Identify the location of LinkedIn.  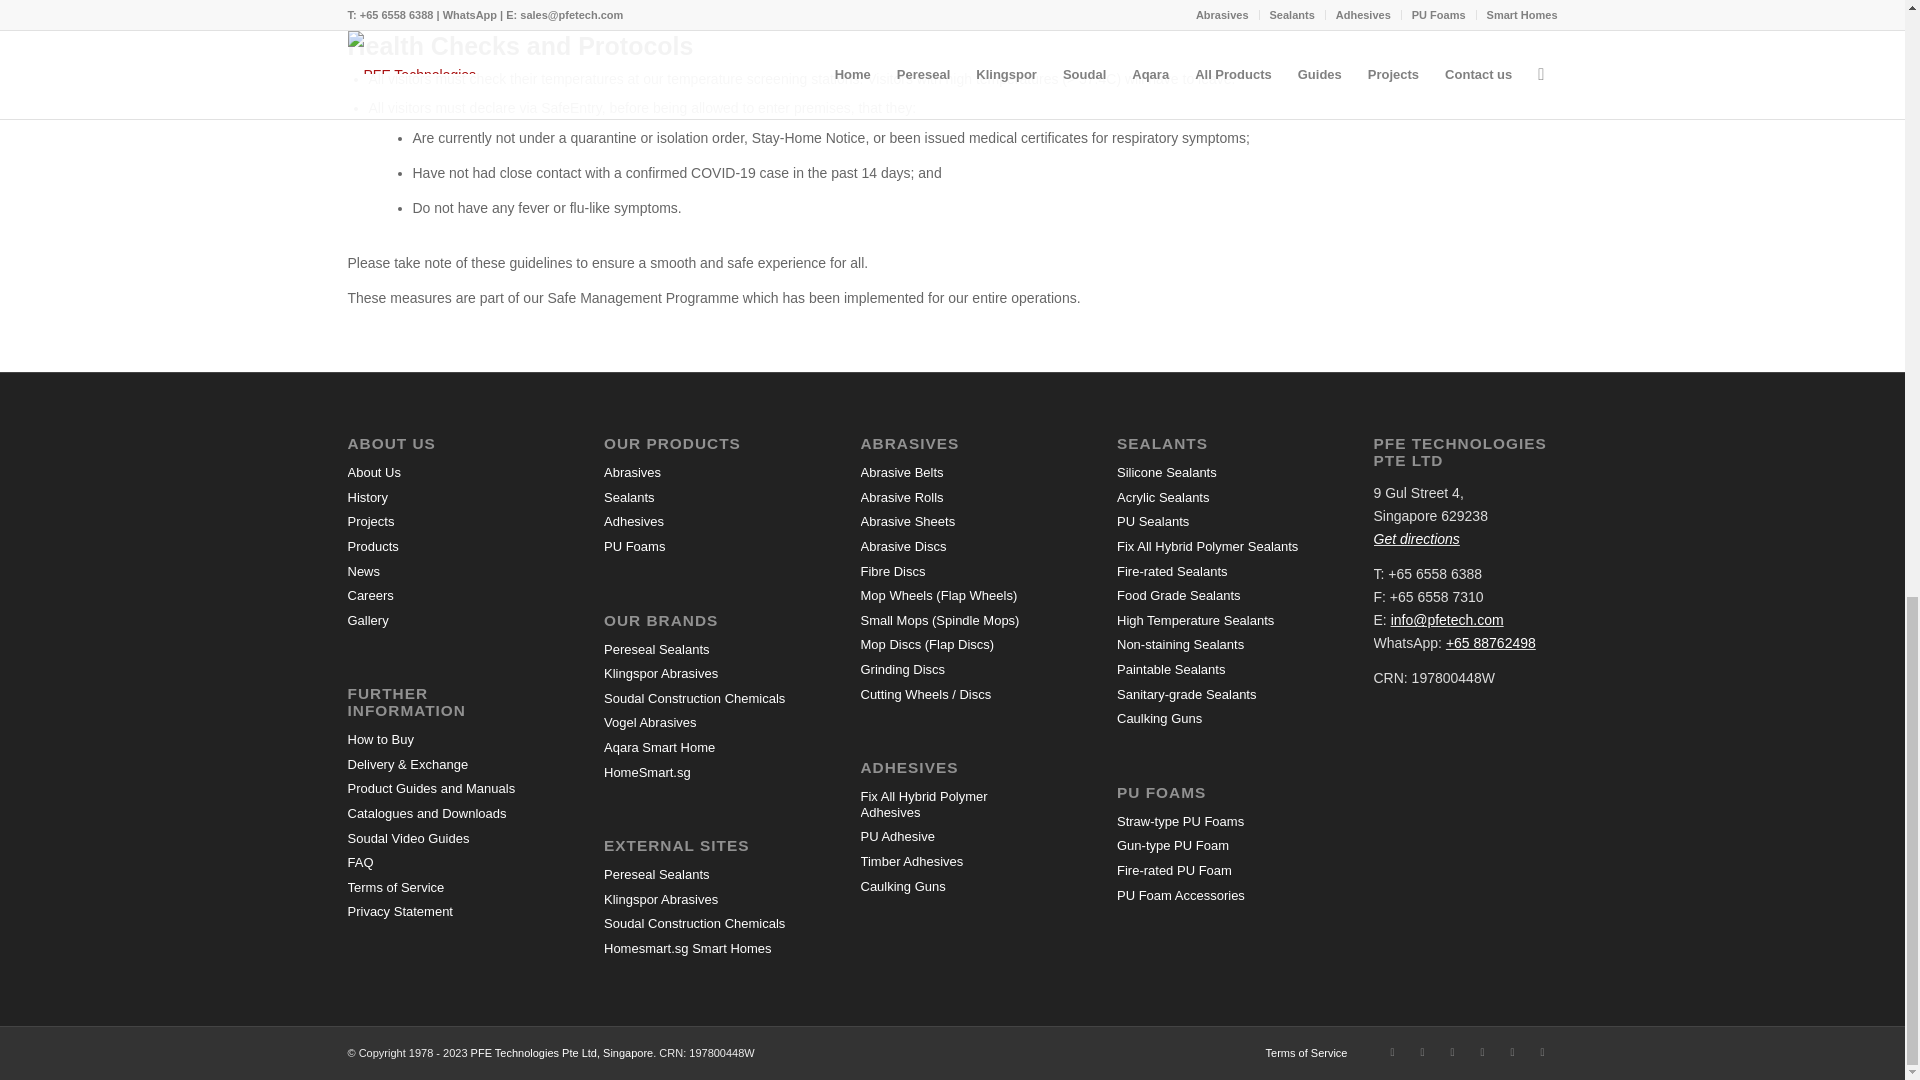
(1453, 1052).